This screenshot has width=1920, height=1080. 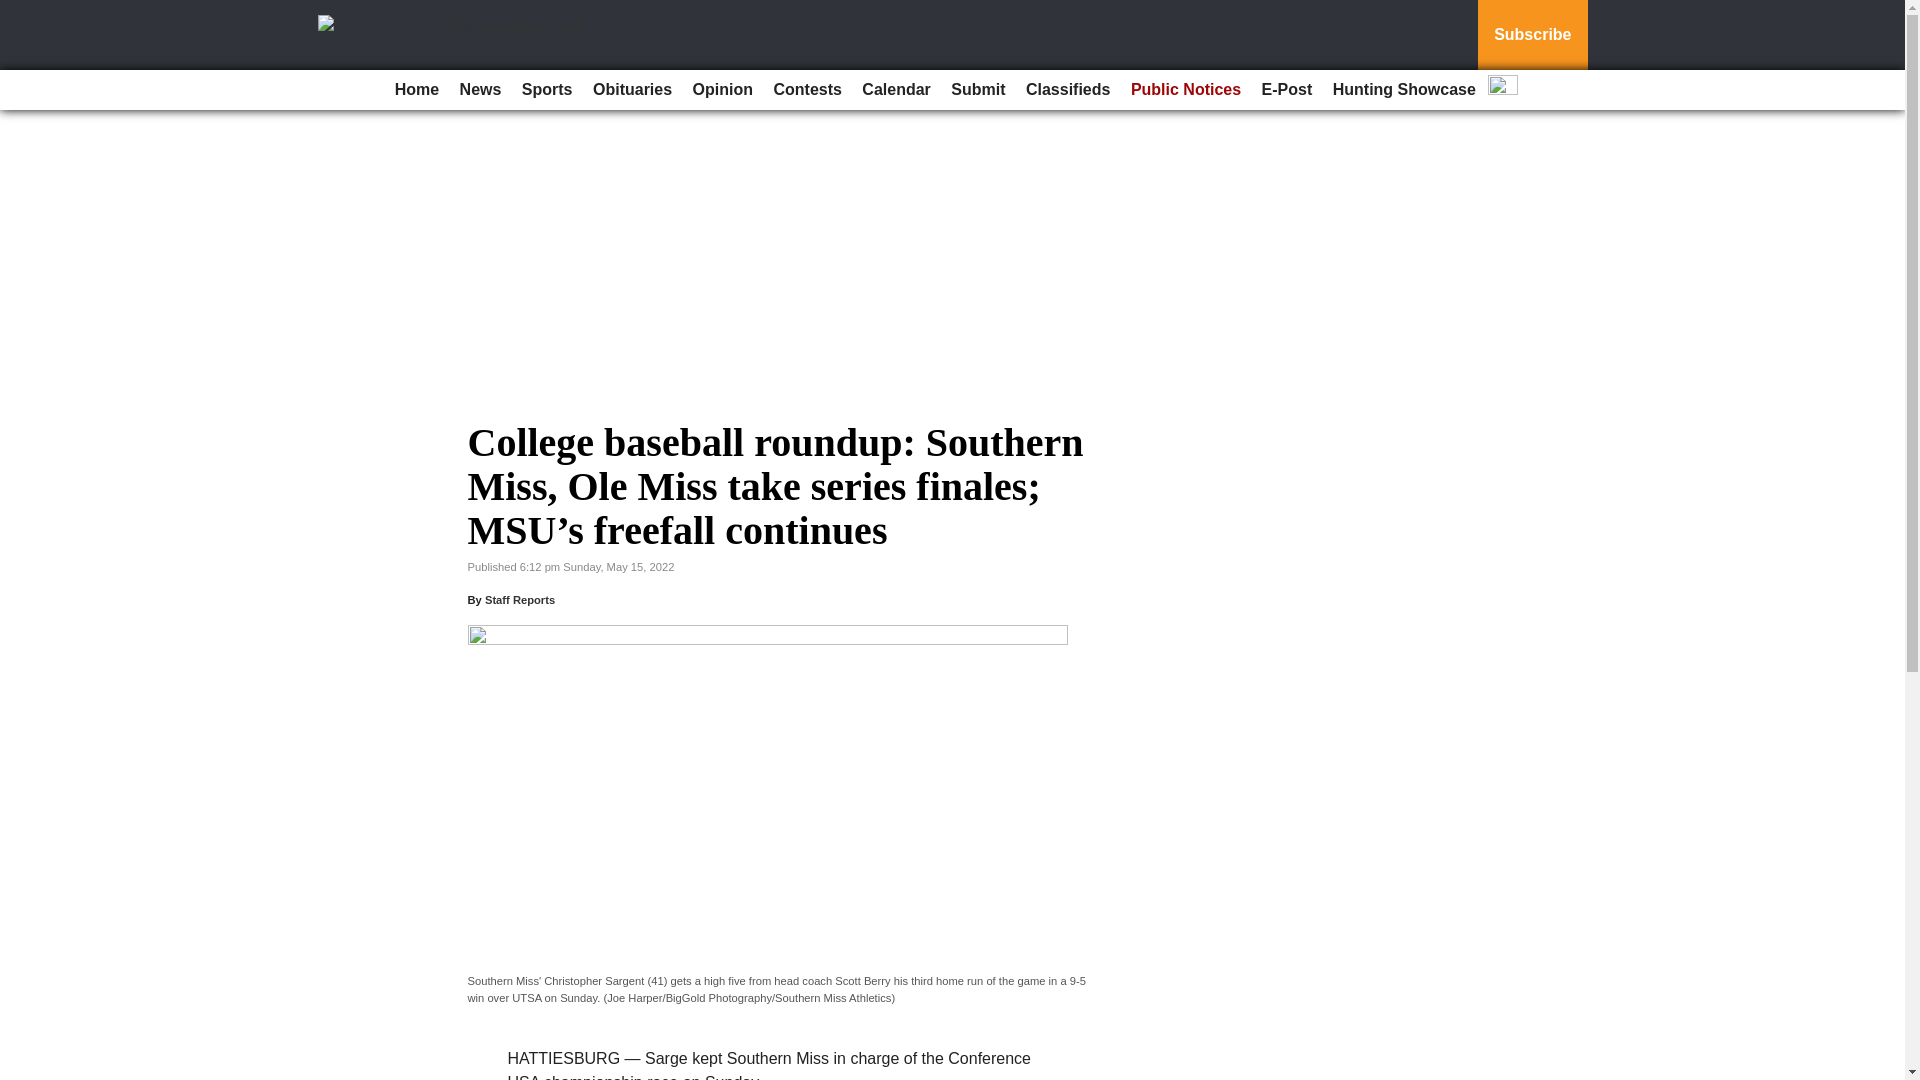 I want to click on Home, so click(x=417, y=90).